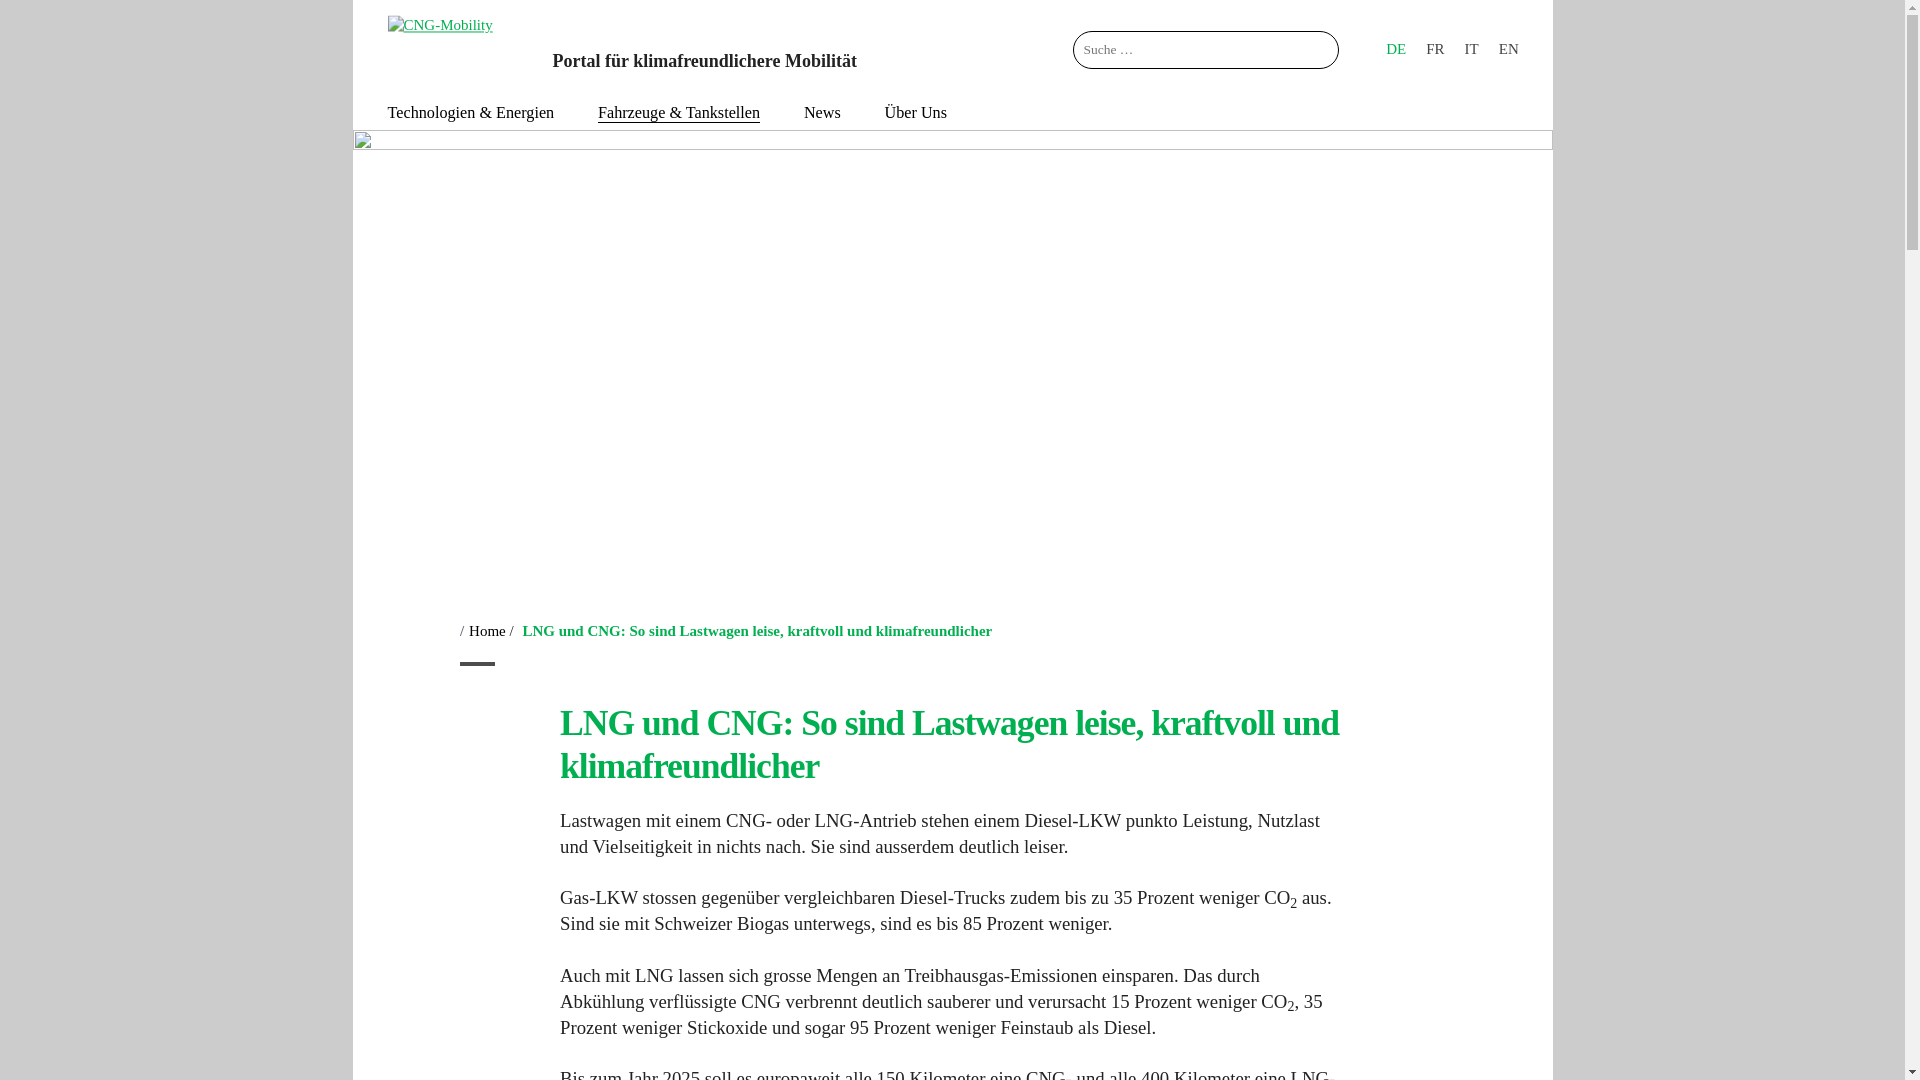 The width and height of the screenshot is (1920, 1080). What do you see at coordinates (822, 113) in the screenshot?
I see `News` at bounding box center [822, 113].